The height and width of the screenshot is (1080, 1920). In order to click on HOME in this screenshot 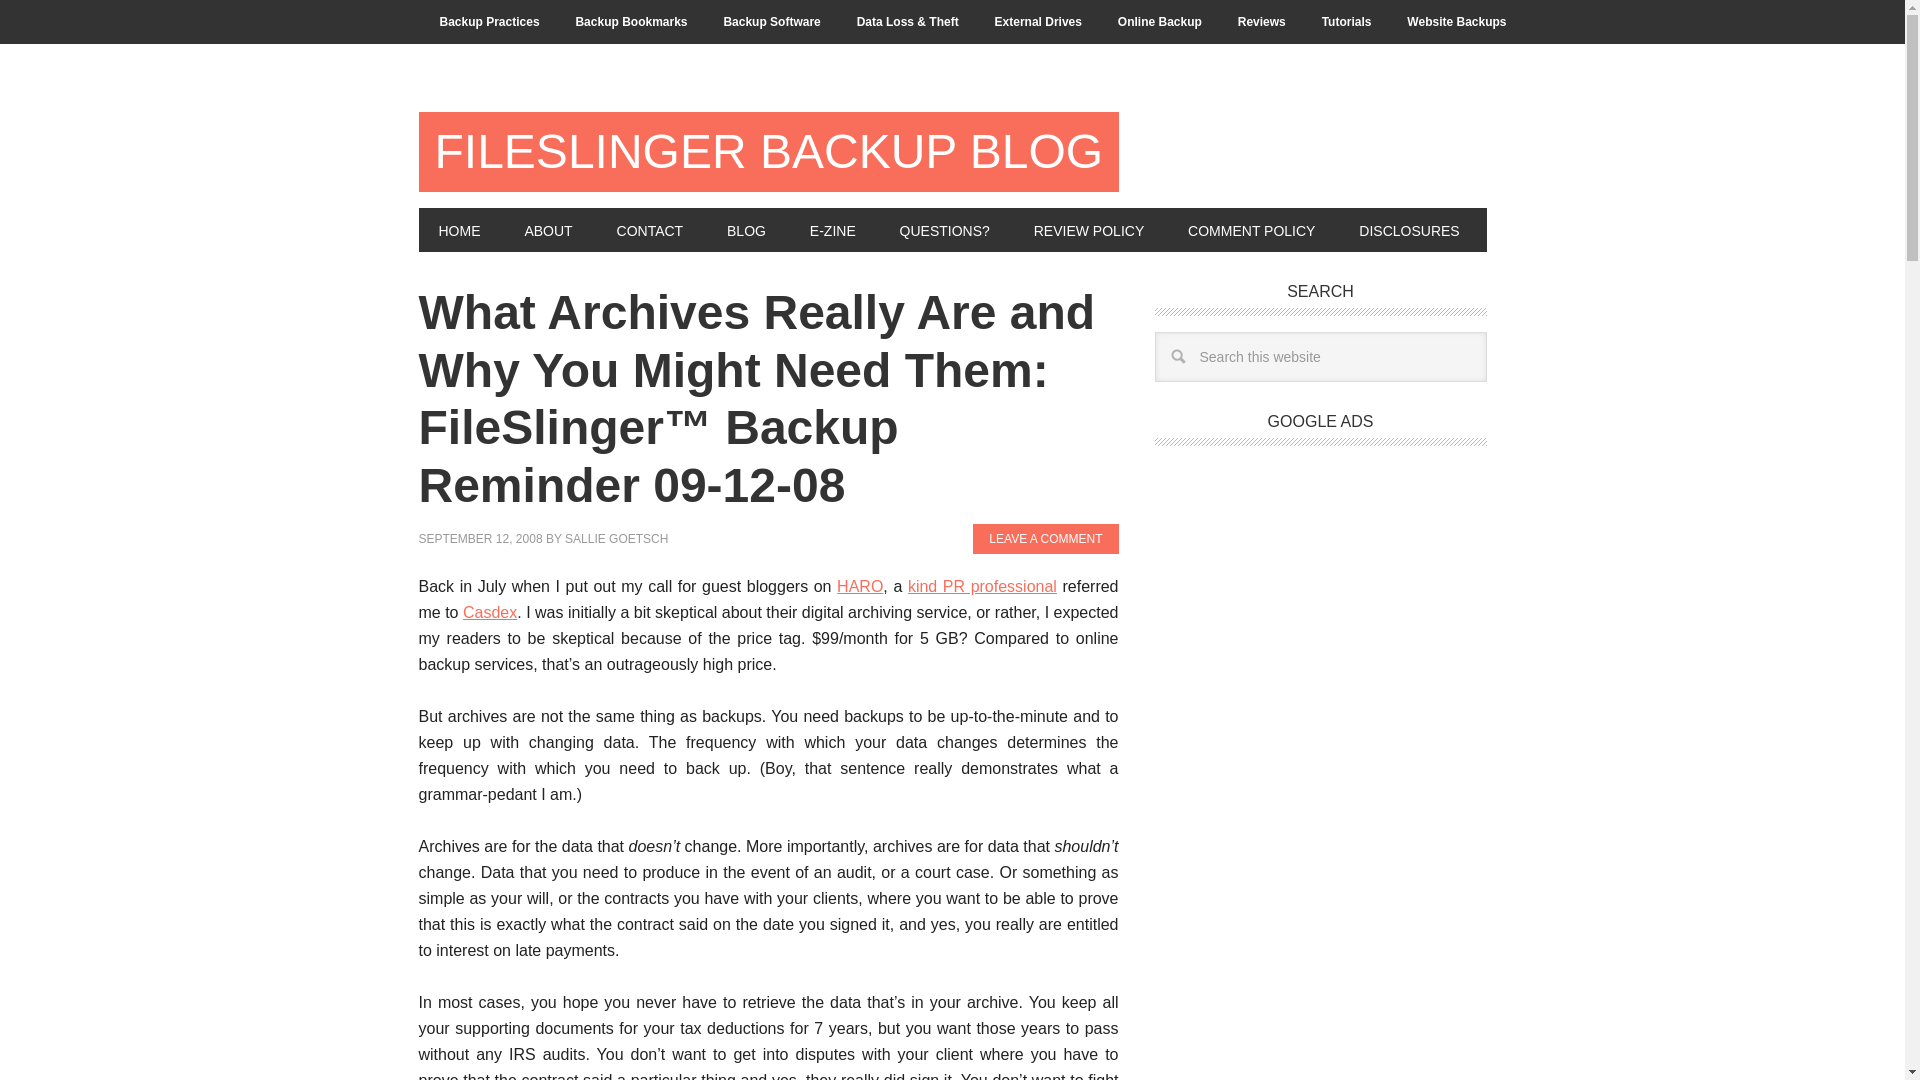, I will do `click(458, 230)`.